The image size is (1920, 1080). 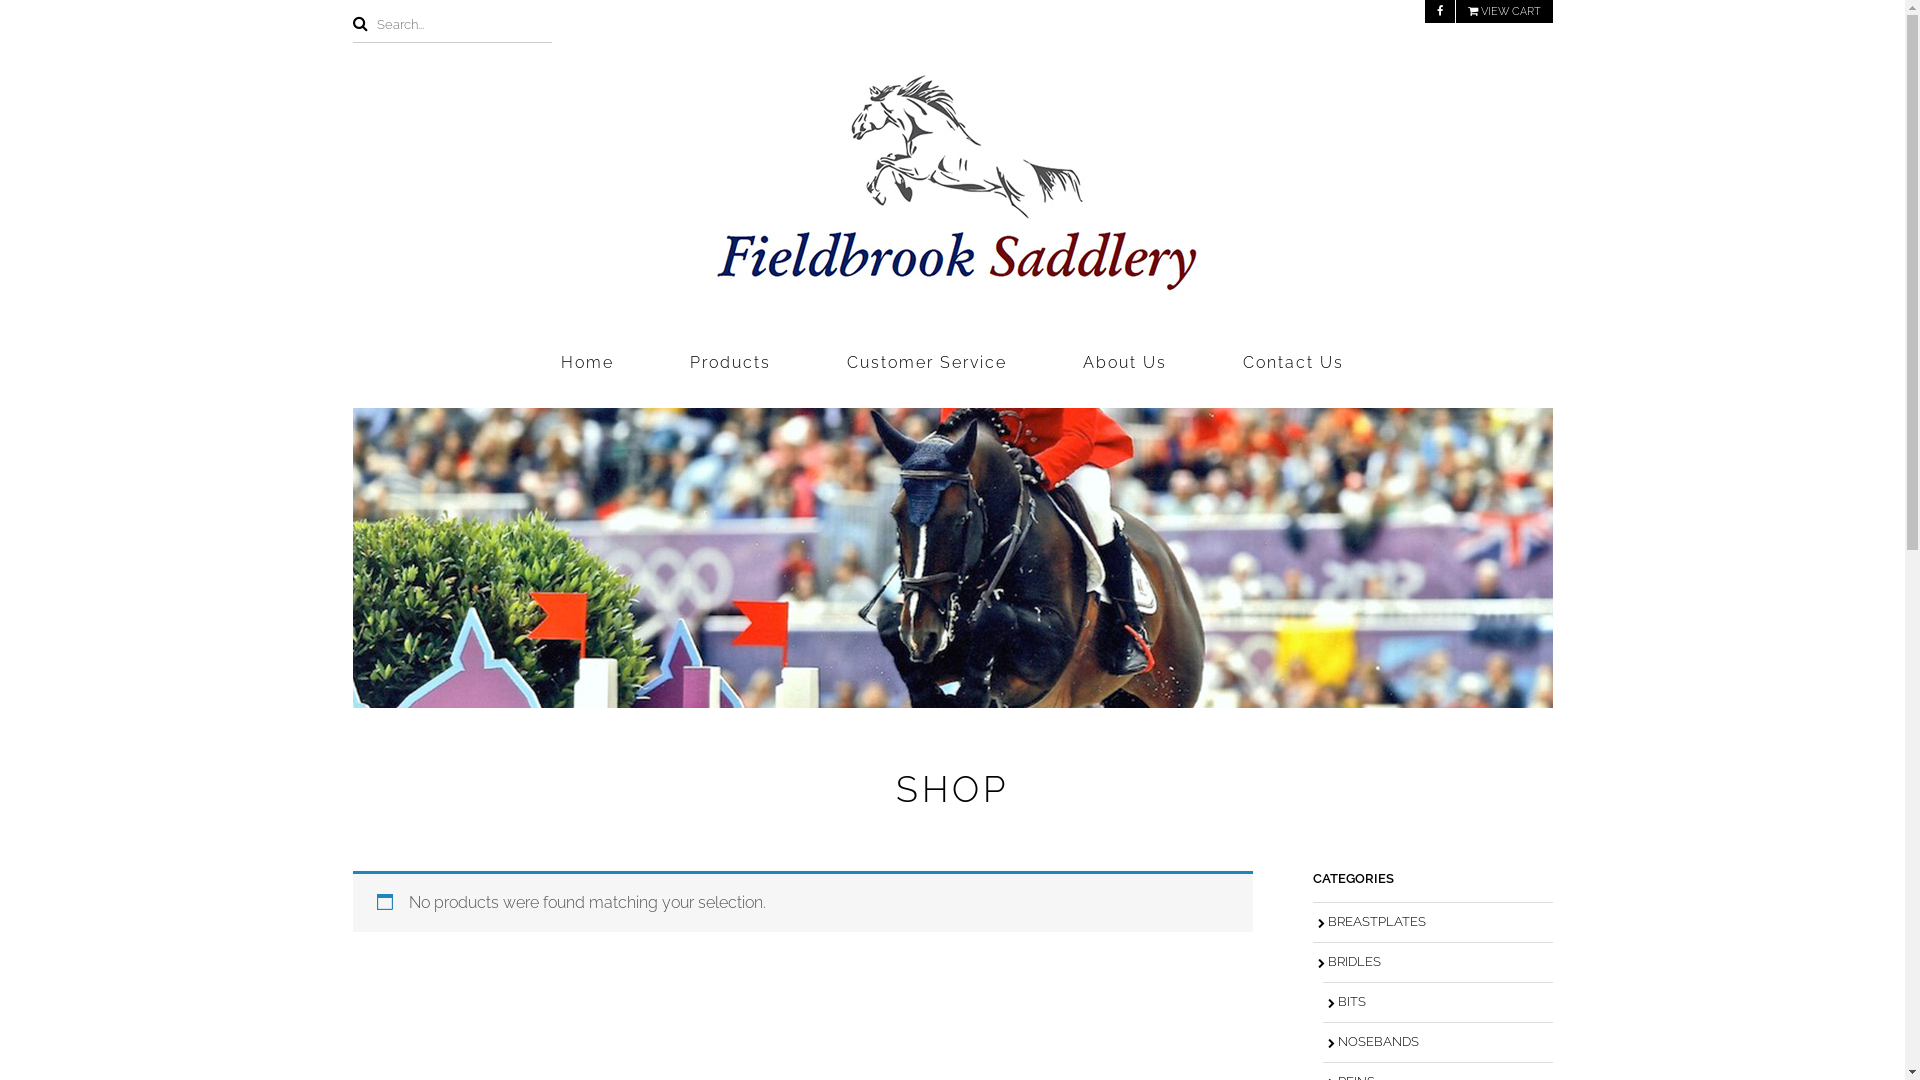 What do you see at coordinates (1437, 1042) in the screenshot?
I see `NOSEBANDS` at bounding box center [1437, 1042].